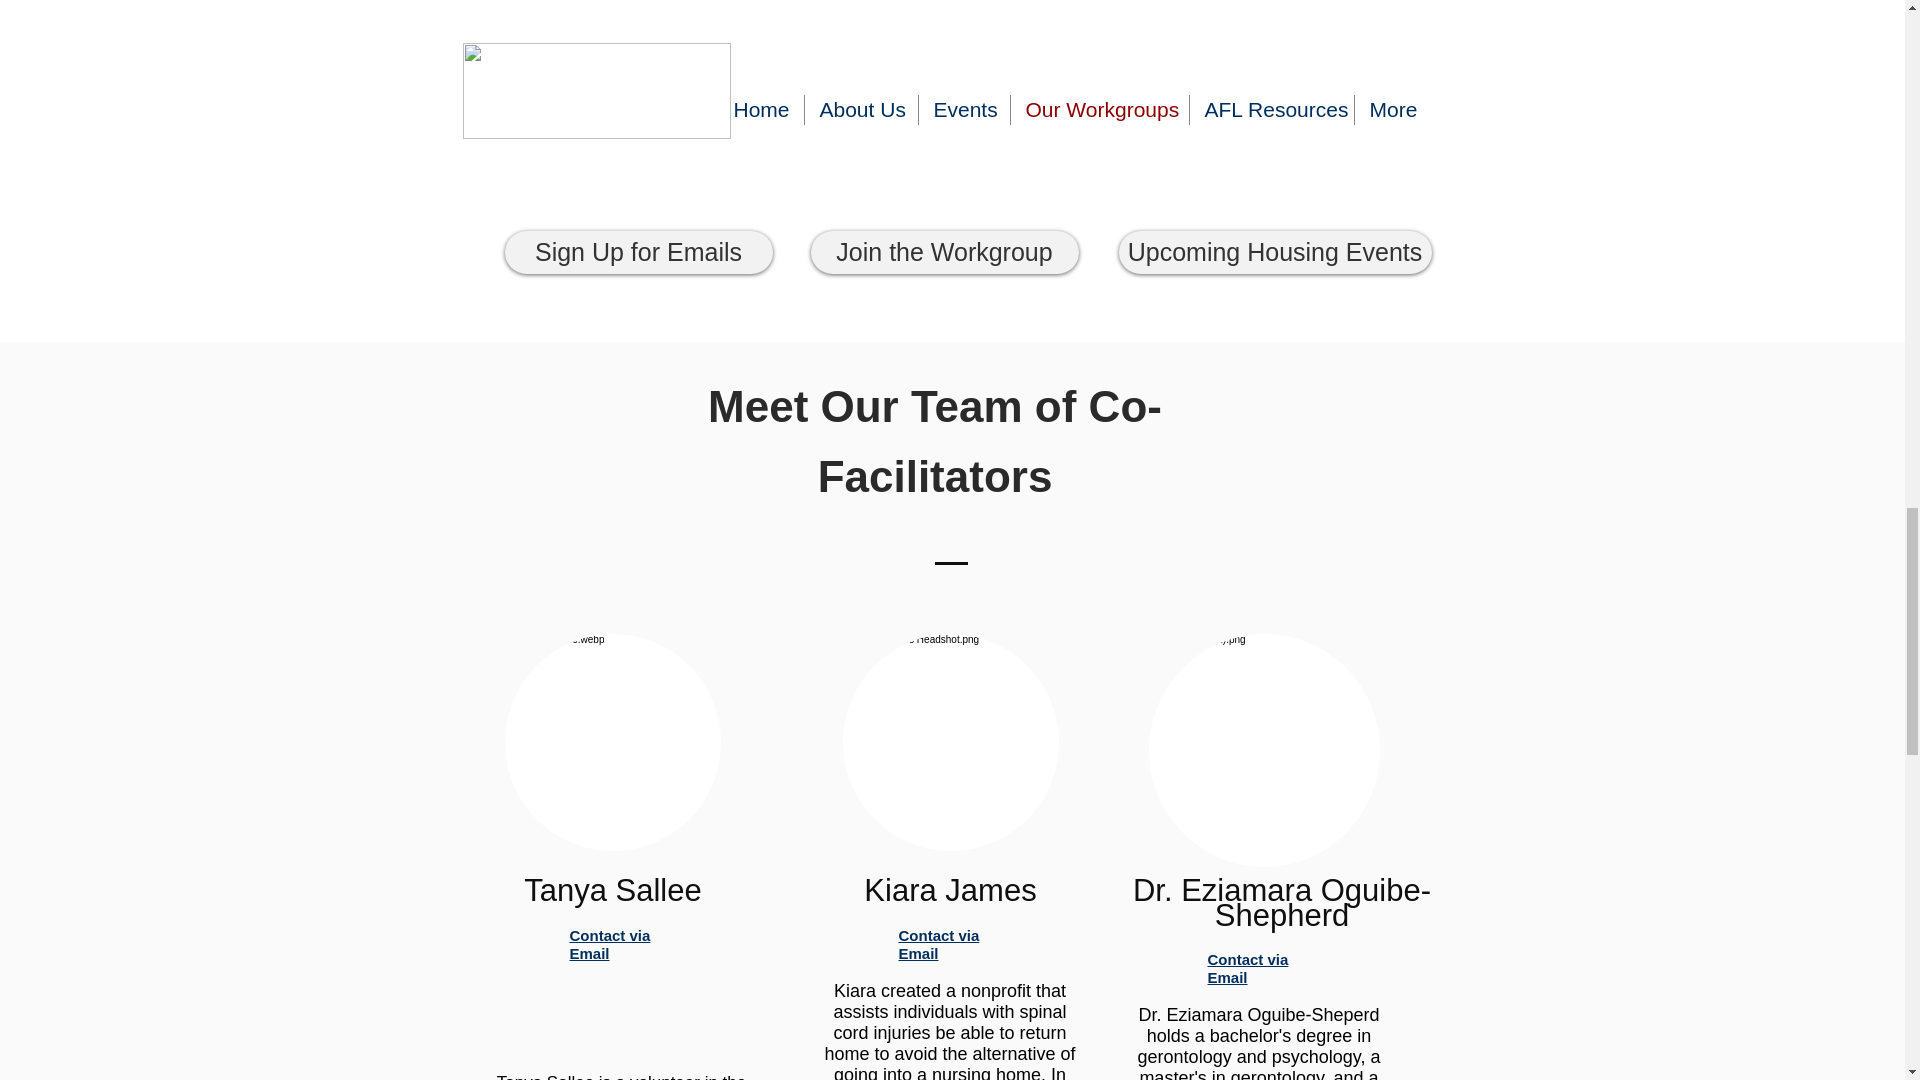 This screenshot has height=1080, width=1920. I want to click on Upcoming Housing Events, so click(1274, 252).